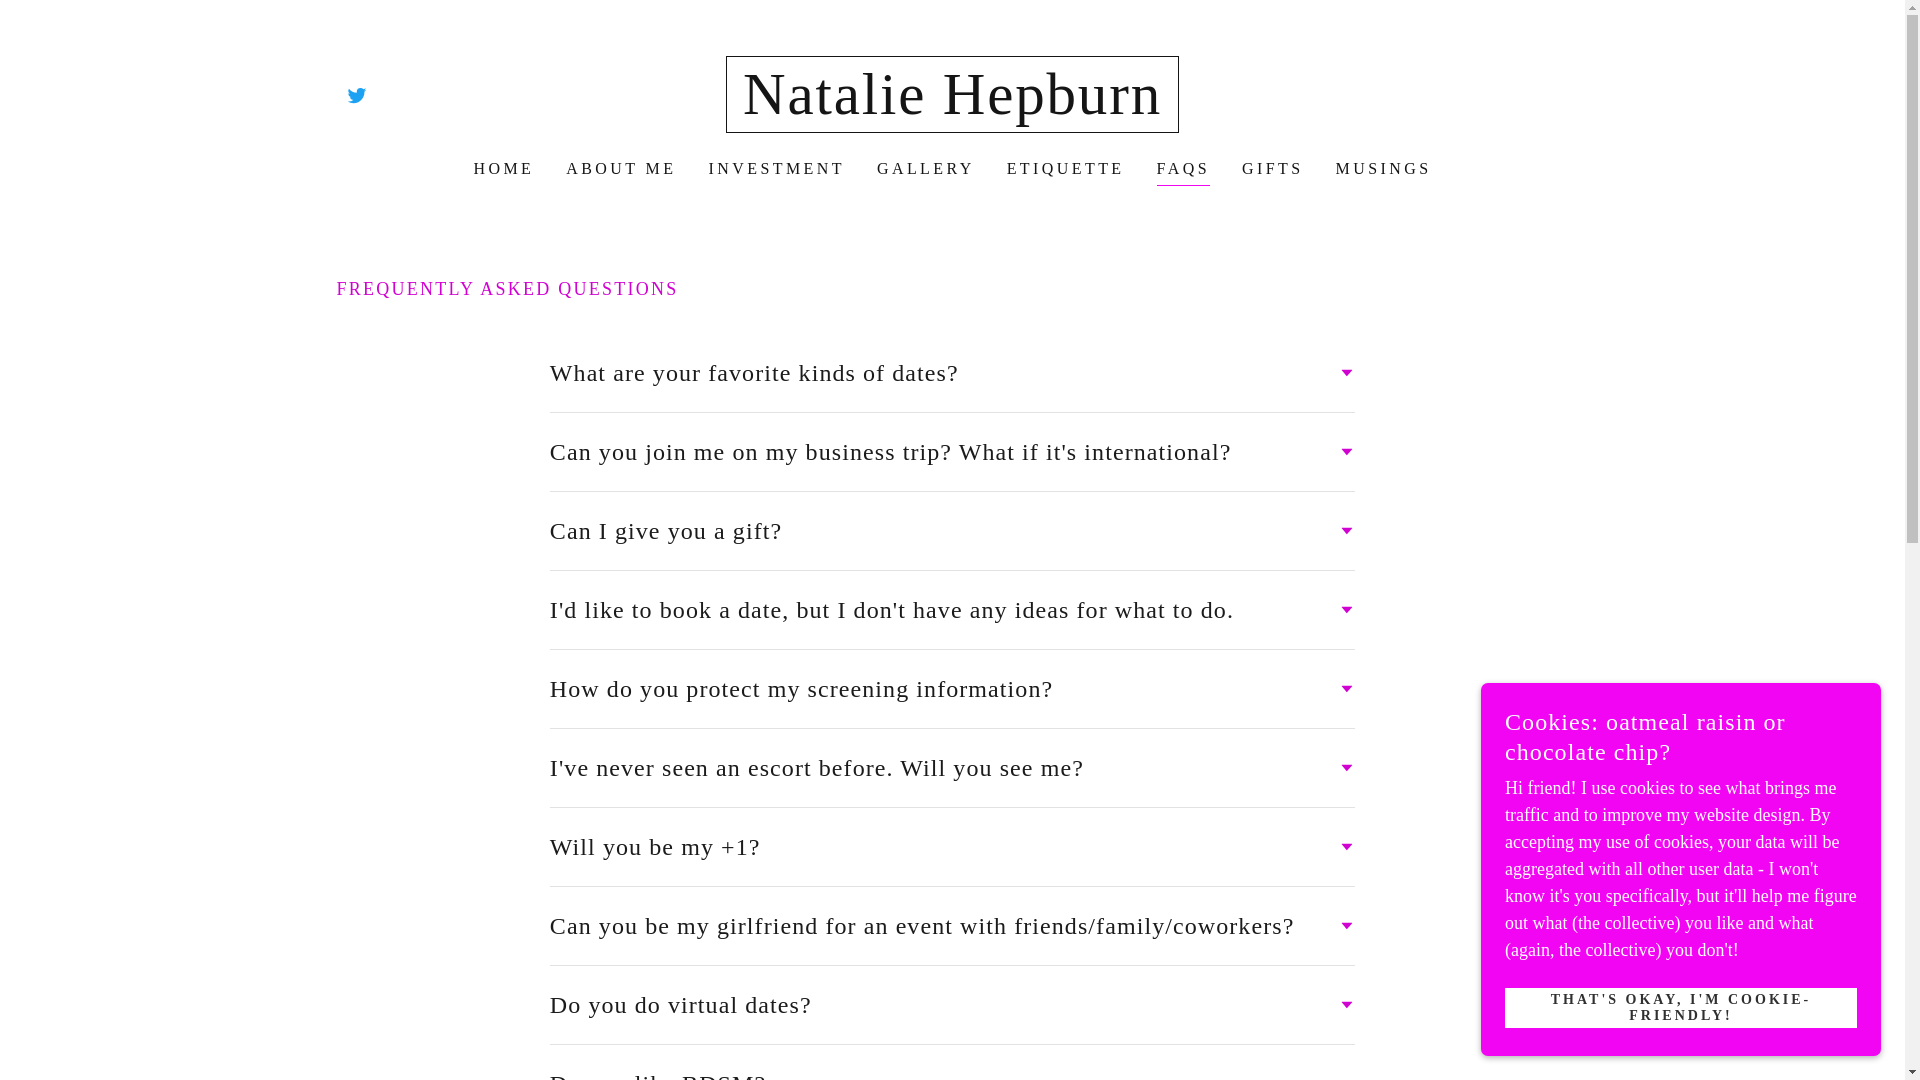 This screenshot has width=1920, height=1080. I want to click on Natalie Hepburn, so click(952, 108).